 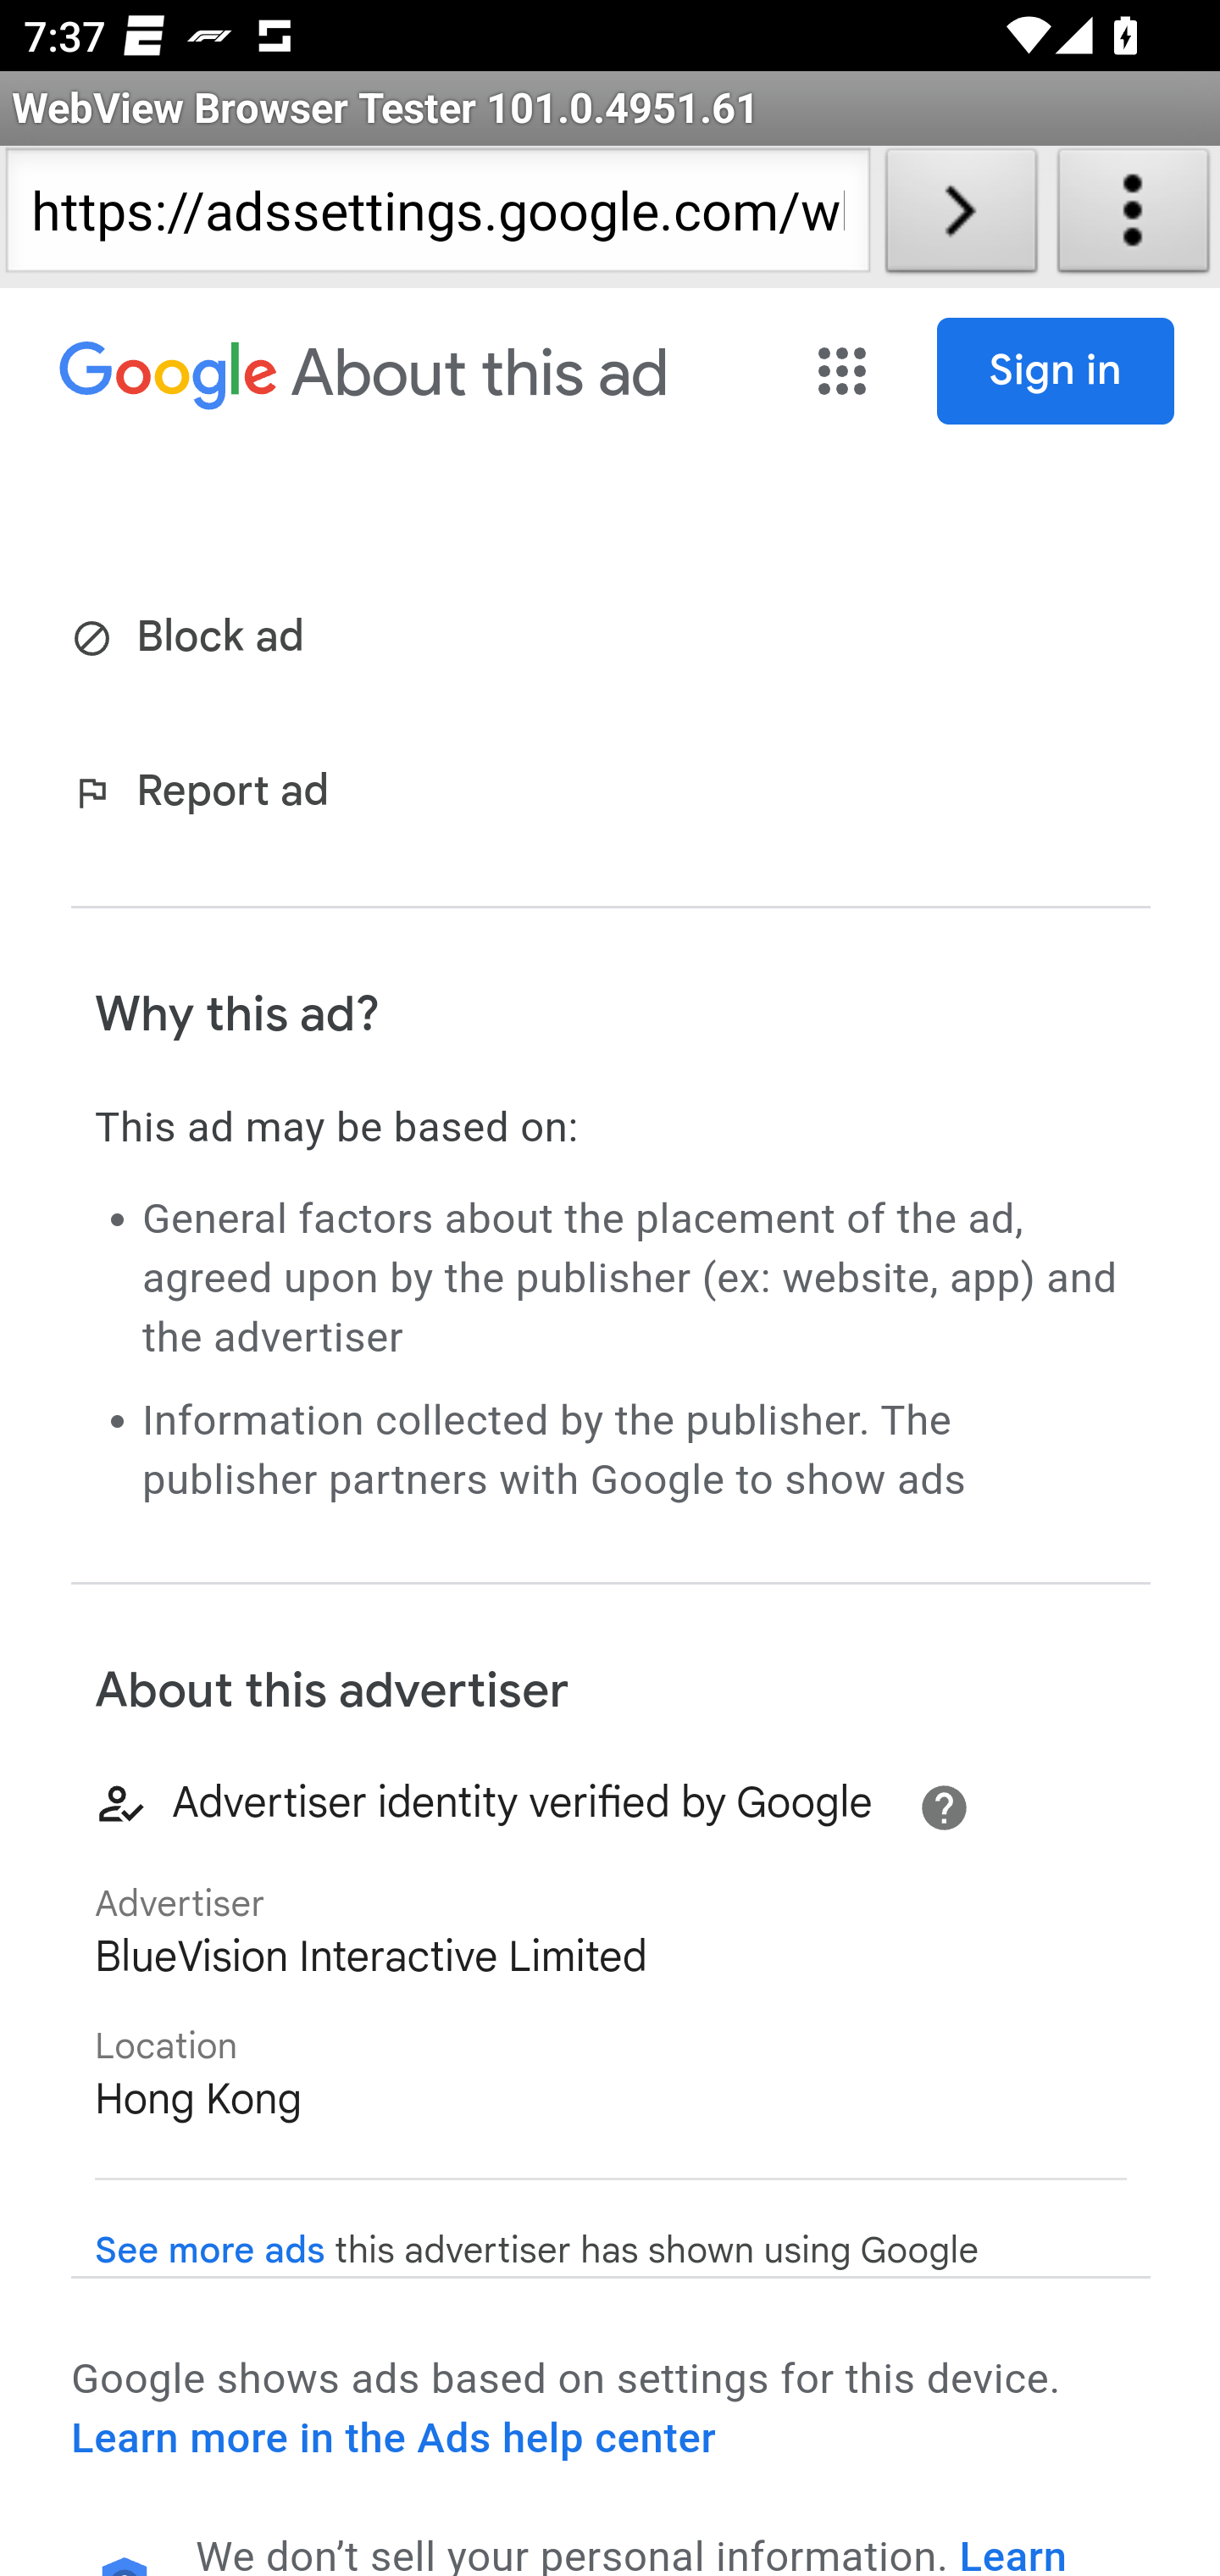 What do you see at coordinates (193, 639) in the screenshot?
I see `Block ad` at bounding box center [193, 639].